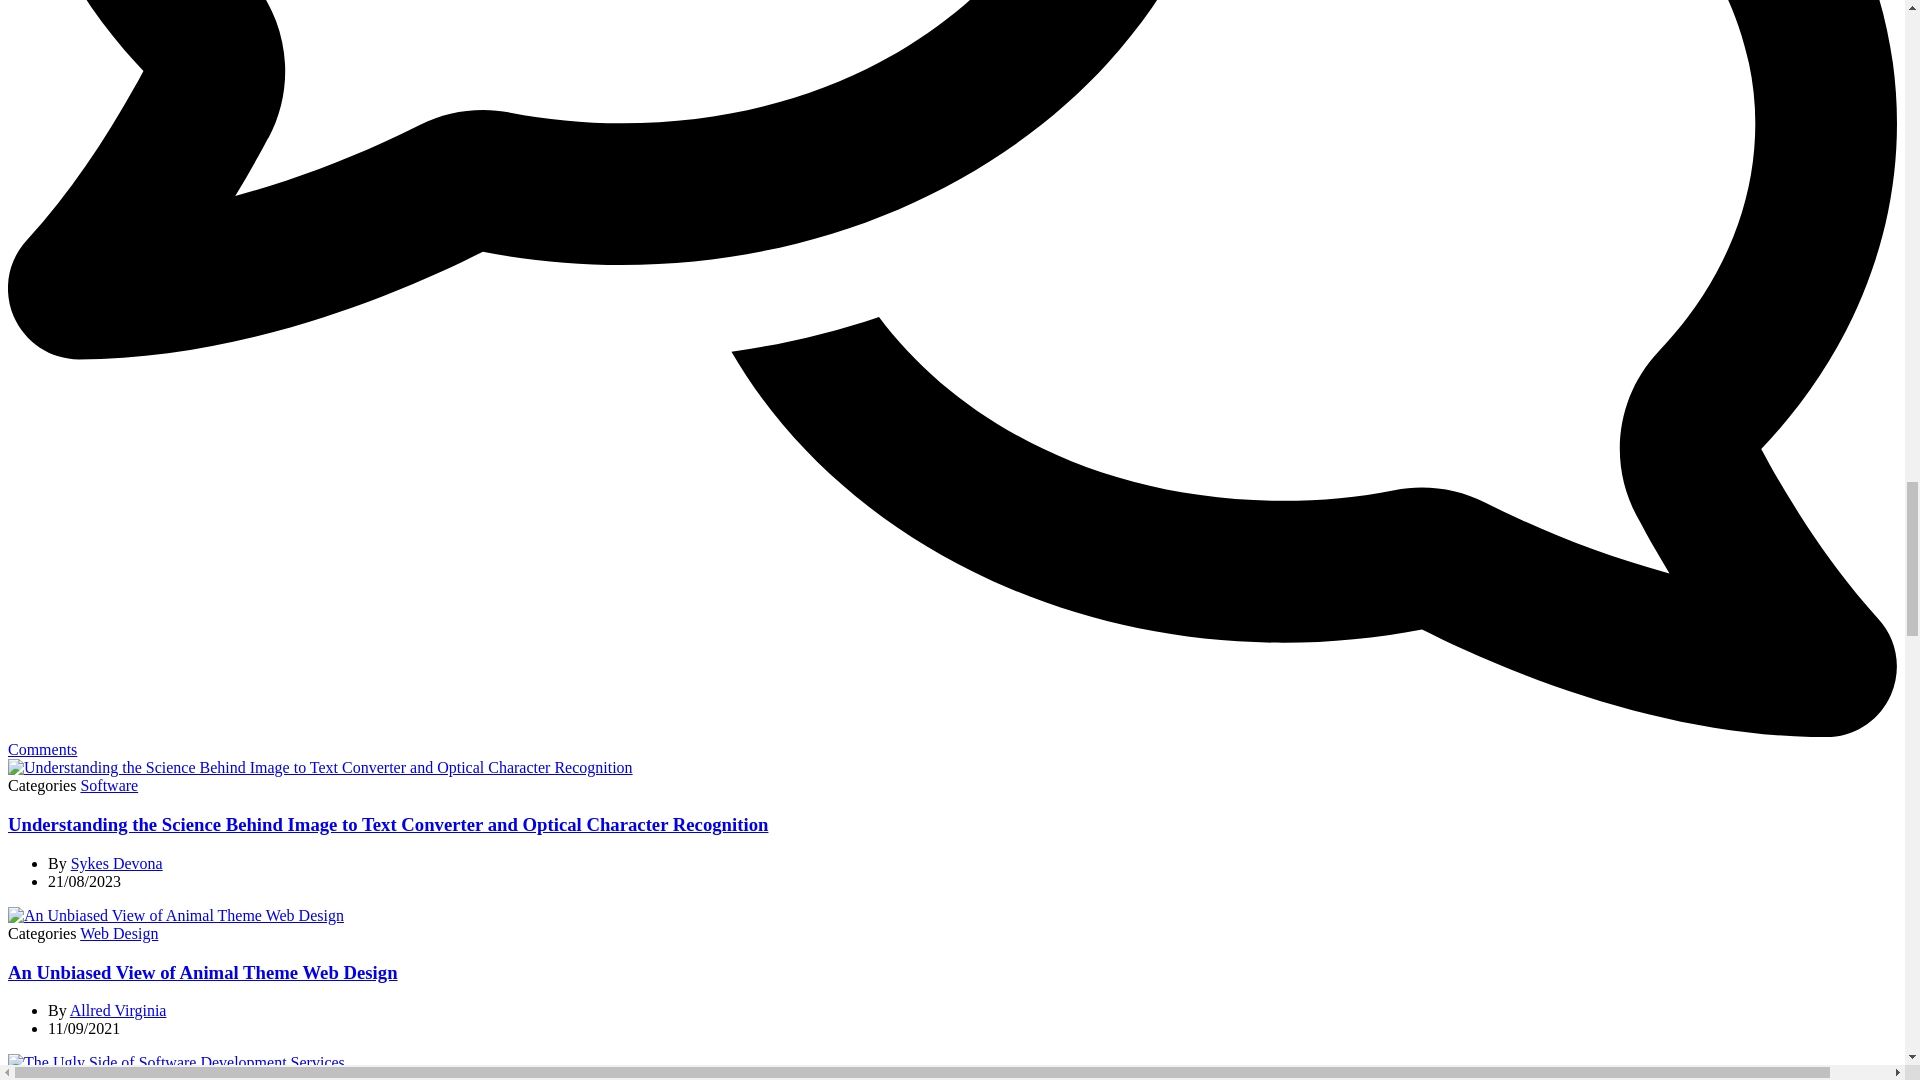 This screenshot has width=1920, height=1080. What do you see at coordinates (176, 1063) in the screenshot?
I see `The Ugly Side of Software Development Services` at bounding box center [176, 1063].